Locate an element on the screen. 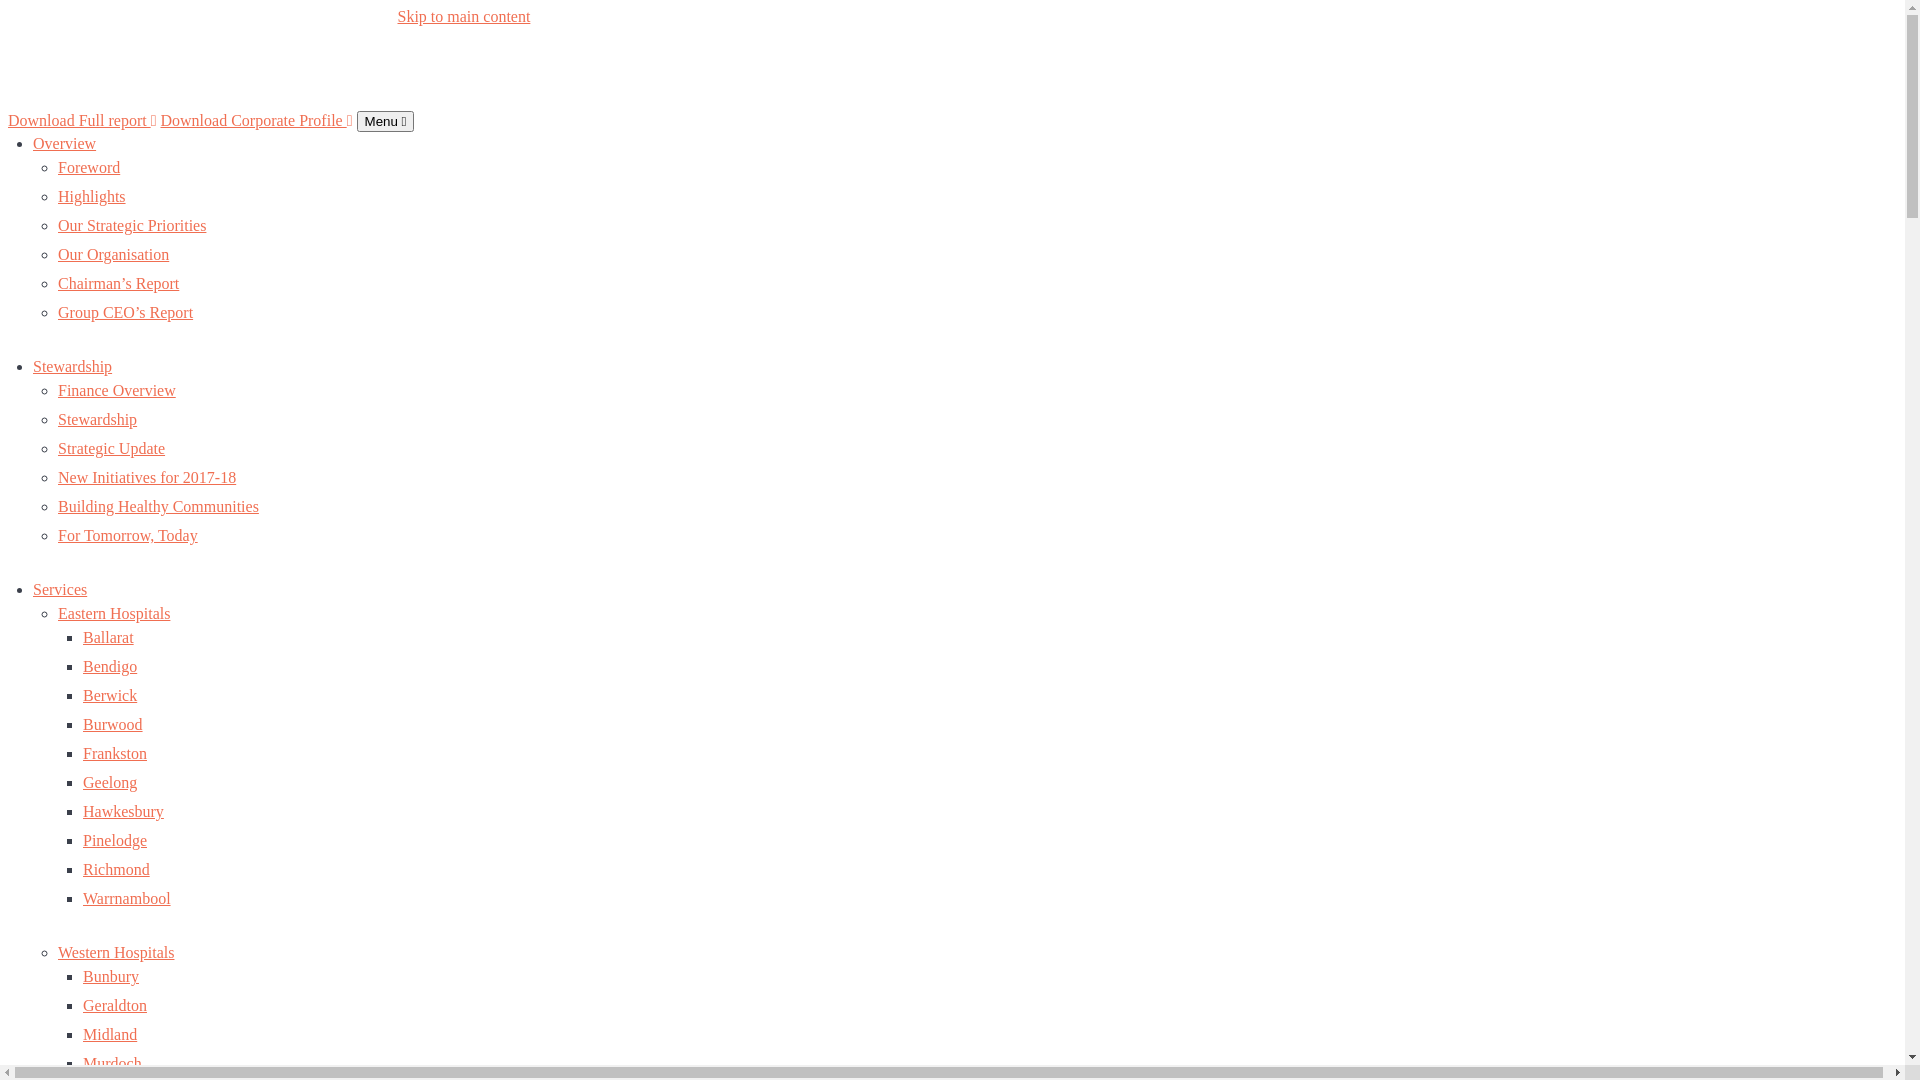 The image size is (1920, 1080). Bendigo is located at coordinates (110, 666).